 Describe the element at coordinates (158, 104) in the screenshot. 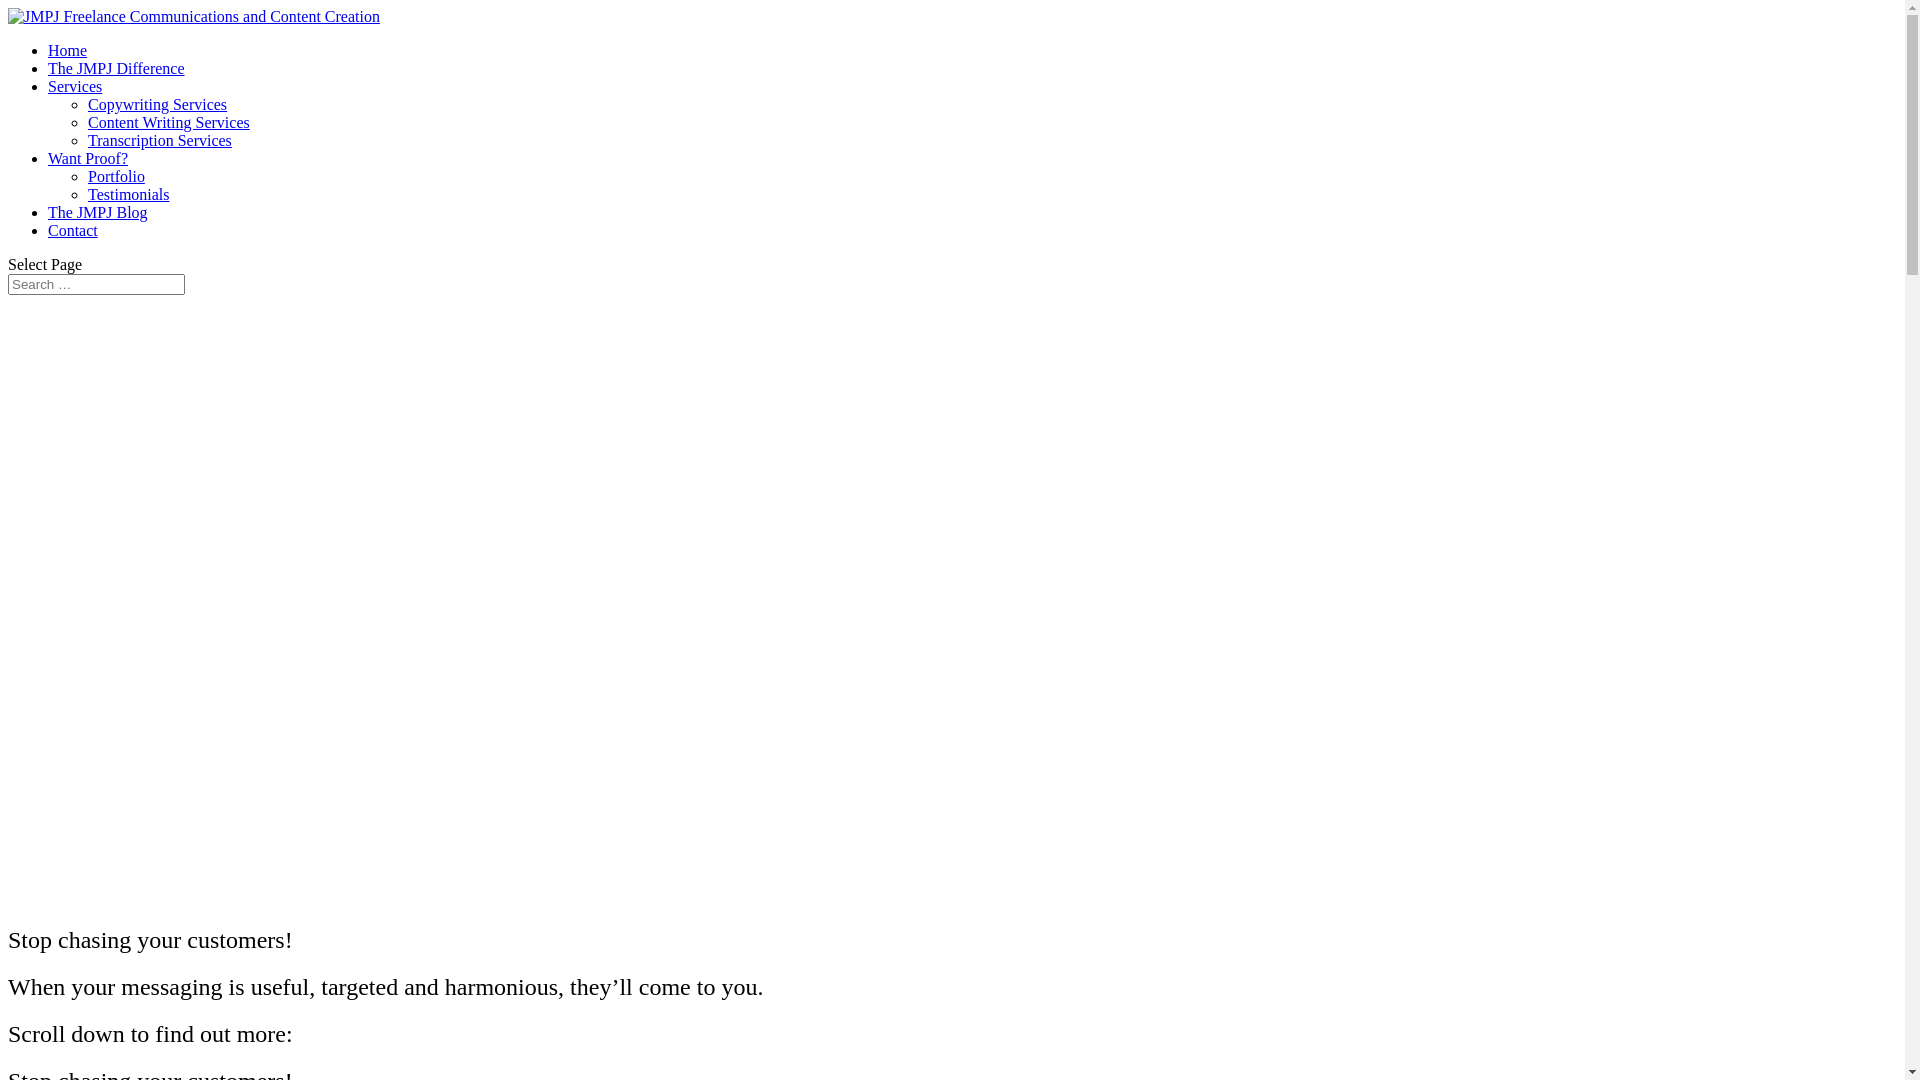

I see `Copywriting Services` at that location.